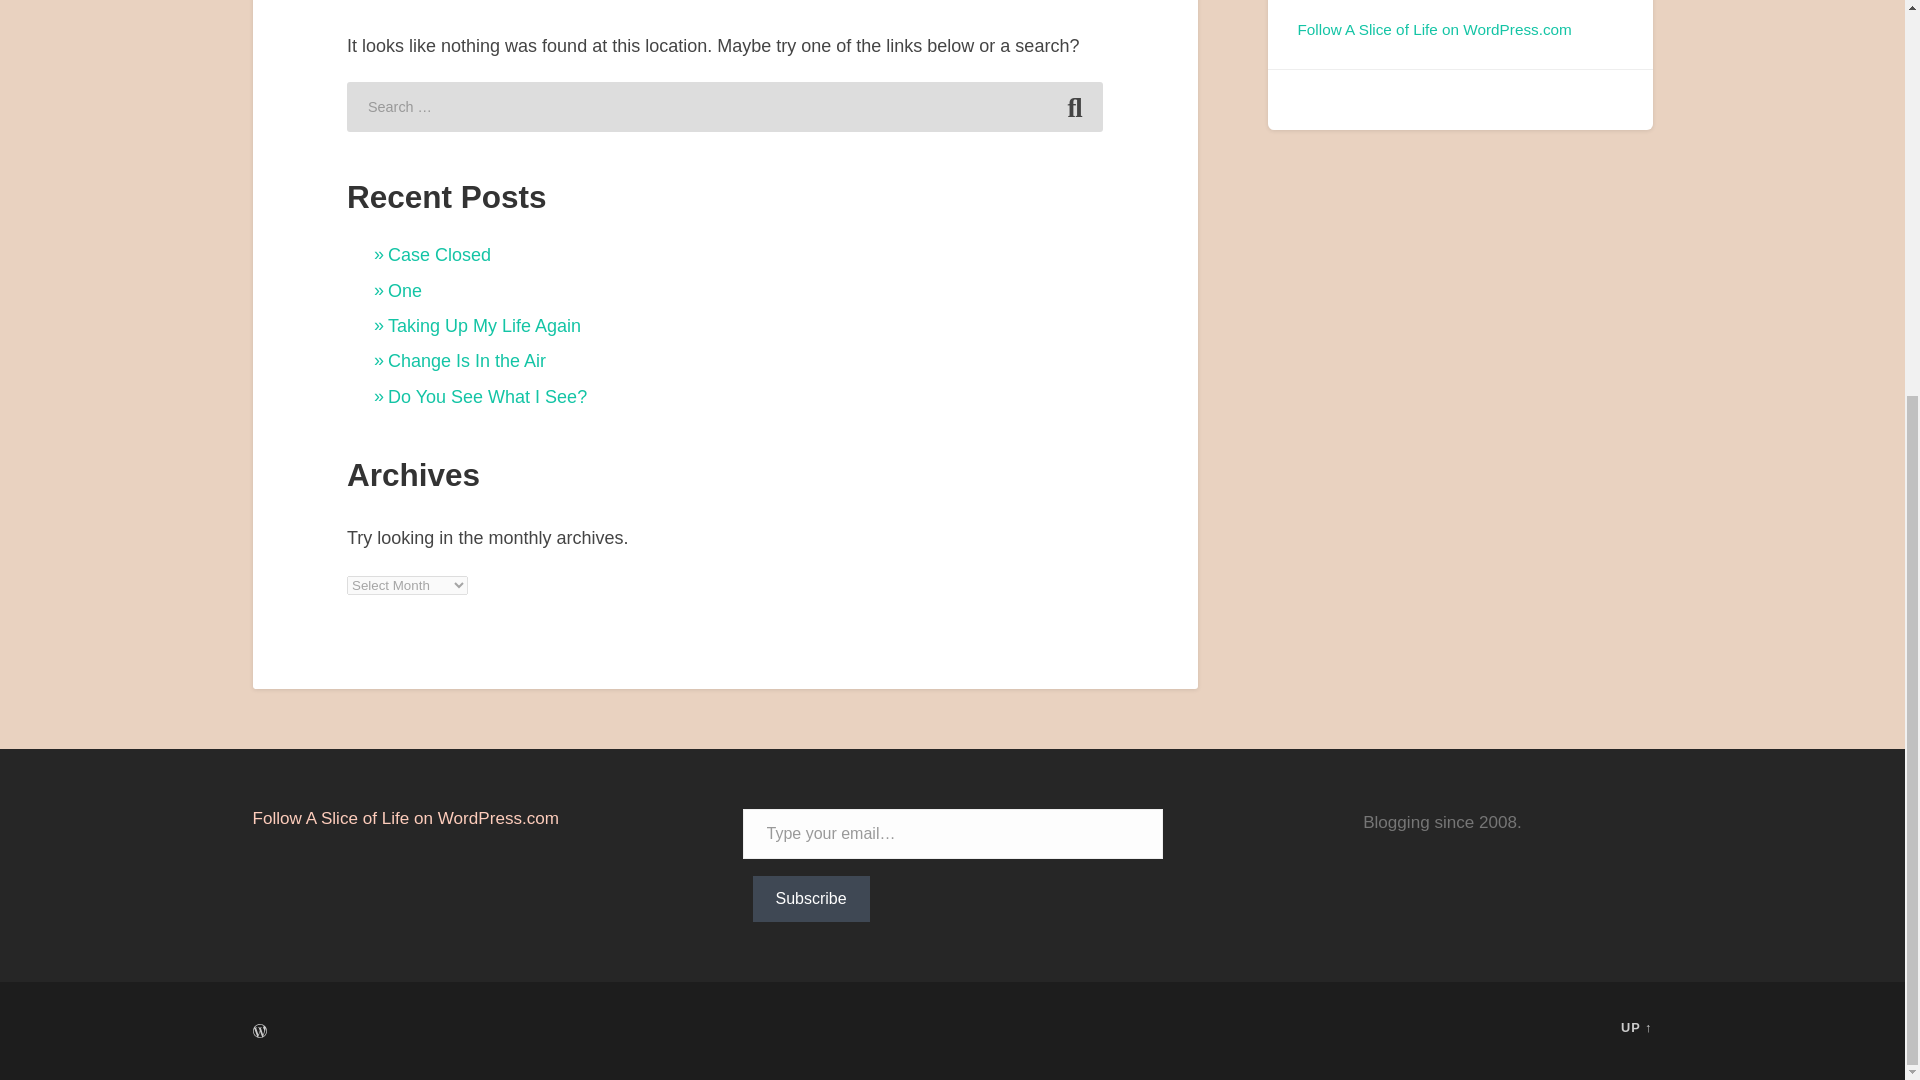 The width and height of the screenshot is (1920, 1080). What do you see at coordinates (484, 326) in the screenshot?
I see `Taking Up My Life Again` at bounding box center [484, 326].